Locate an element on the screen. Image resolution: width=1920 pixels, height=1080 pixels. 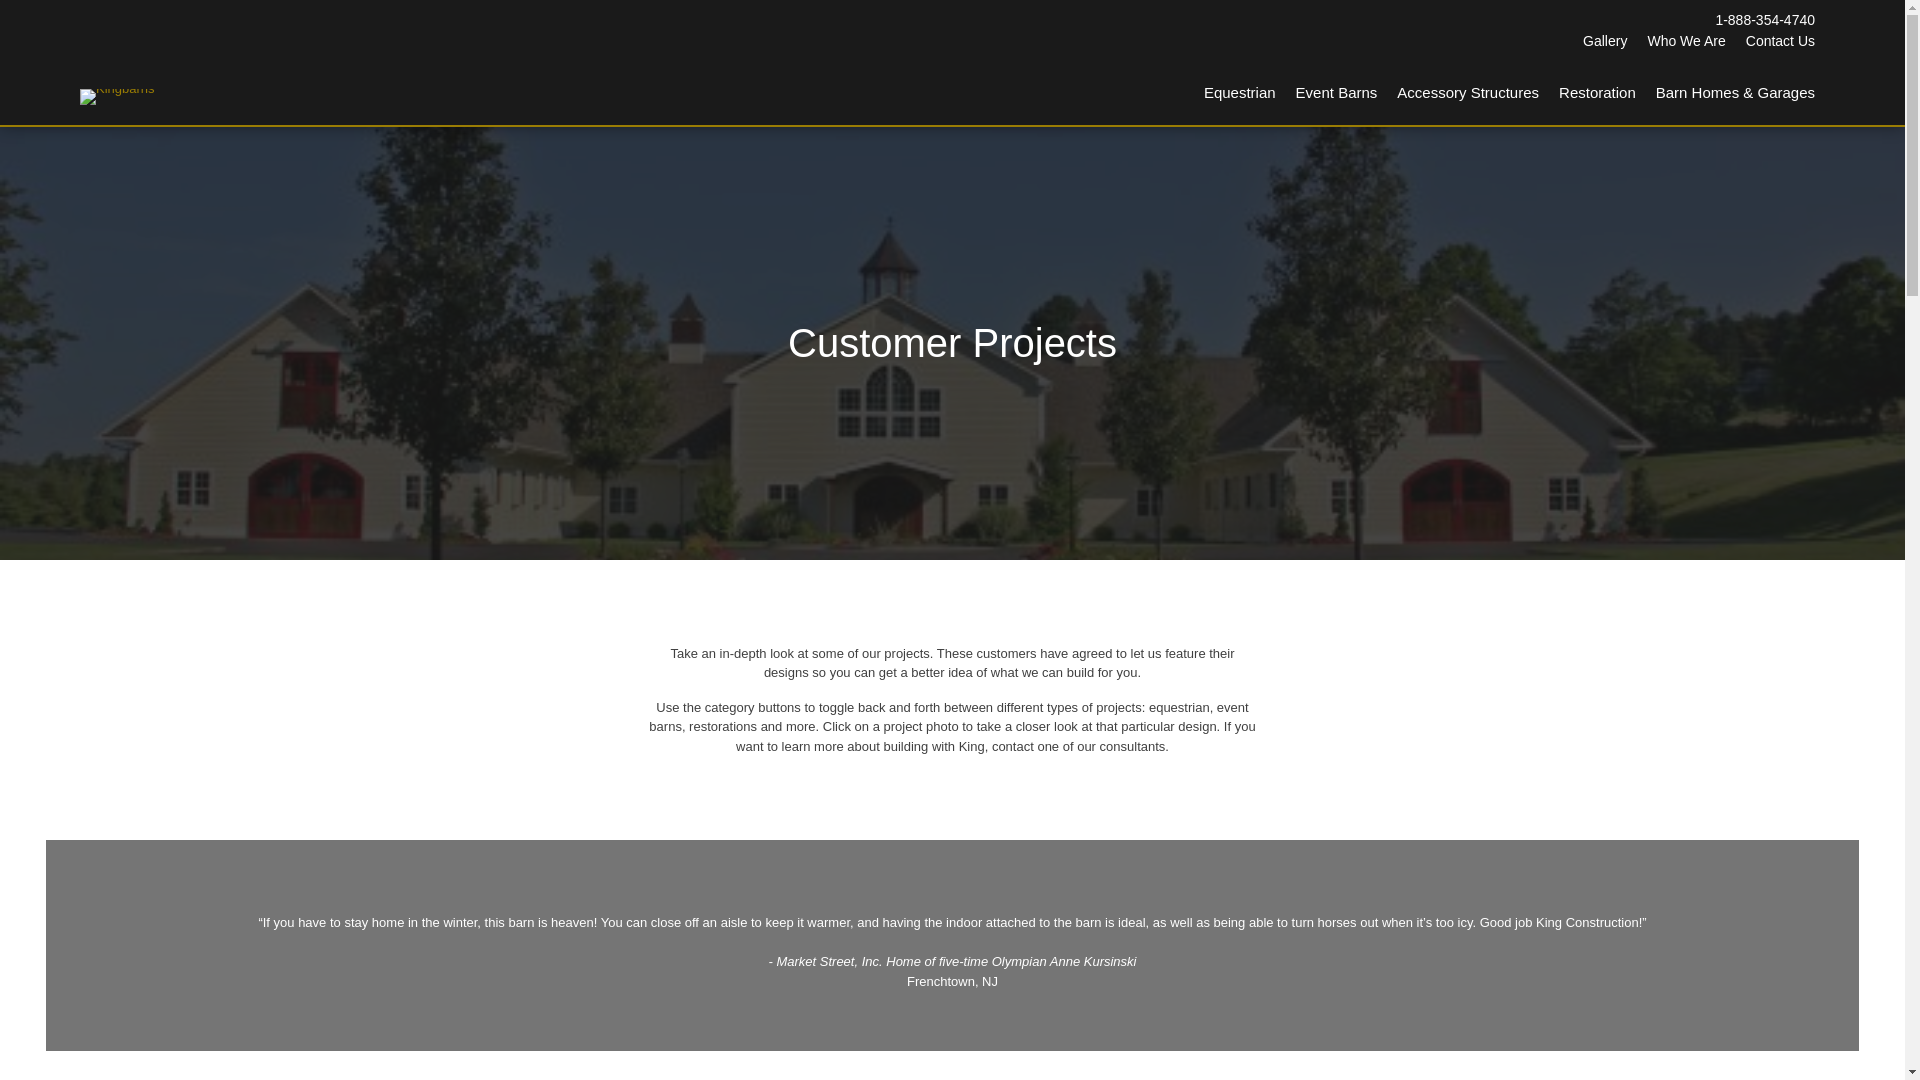
Restoration is located at coordinates (1597, 93).